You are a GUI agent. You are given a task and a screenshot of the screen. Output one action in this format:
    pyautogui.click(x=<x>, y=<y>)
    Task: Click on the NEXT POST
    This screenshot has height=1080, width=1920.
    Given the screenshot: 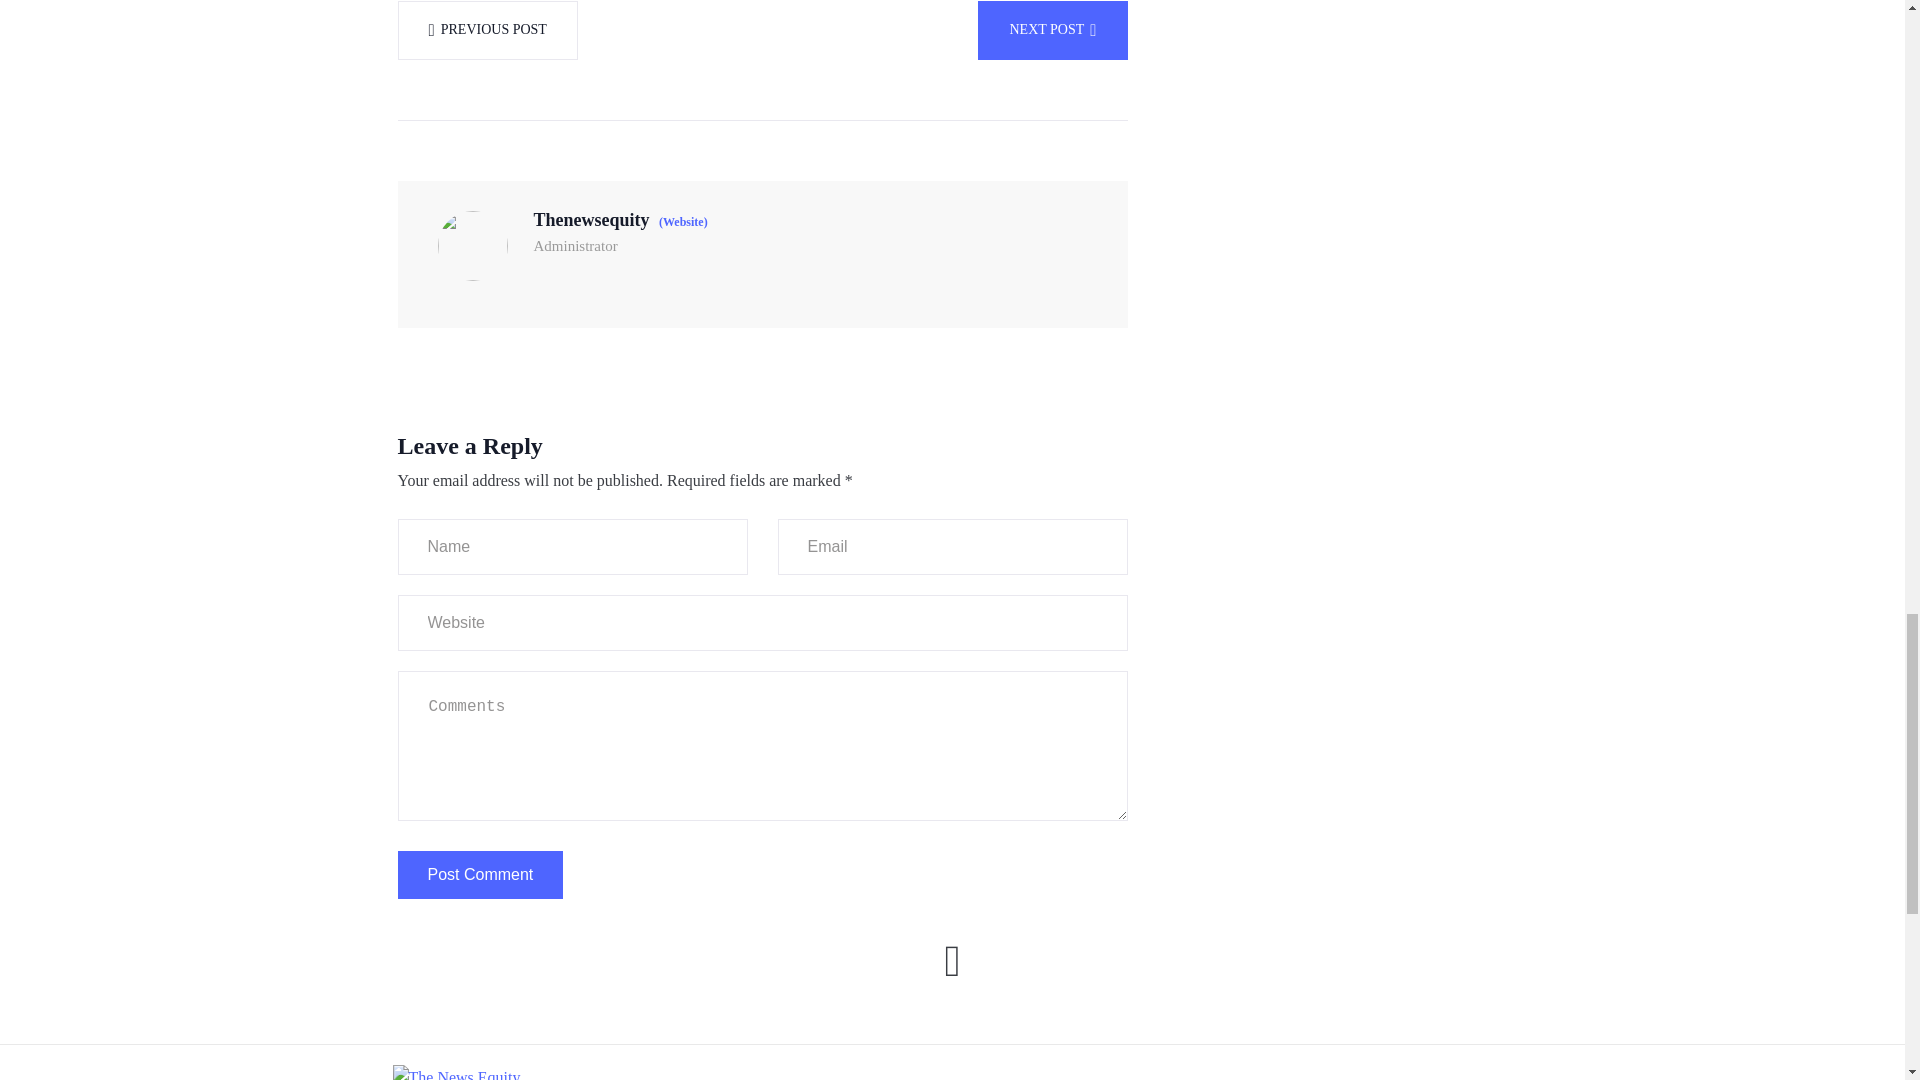 What is the action you would take?
    pyautogui.click(x=1052, y=30)
    